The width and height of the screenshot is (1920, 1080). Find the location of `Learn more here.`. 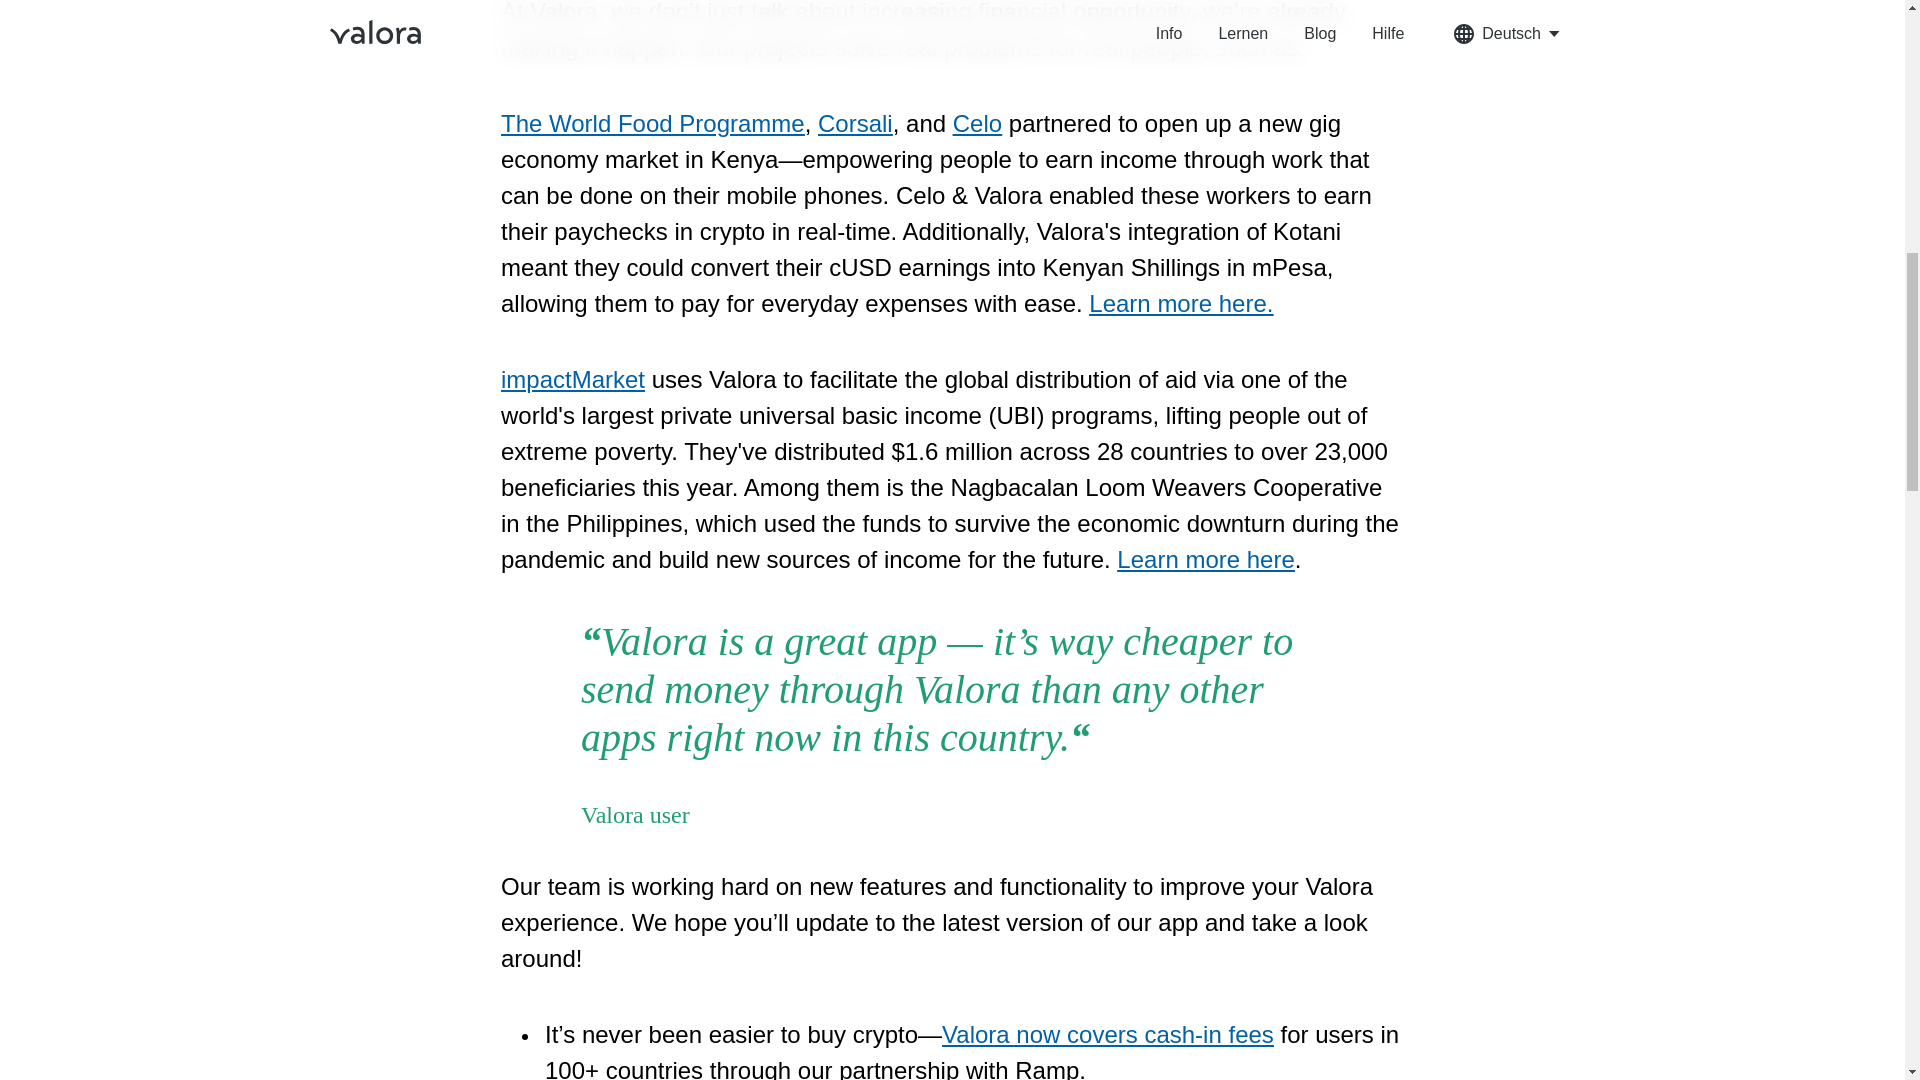

Learn more here. is located at coordinates (1180, 304).